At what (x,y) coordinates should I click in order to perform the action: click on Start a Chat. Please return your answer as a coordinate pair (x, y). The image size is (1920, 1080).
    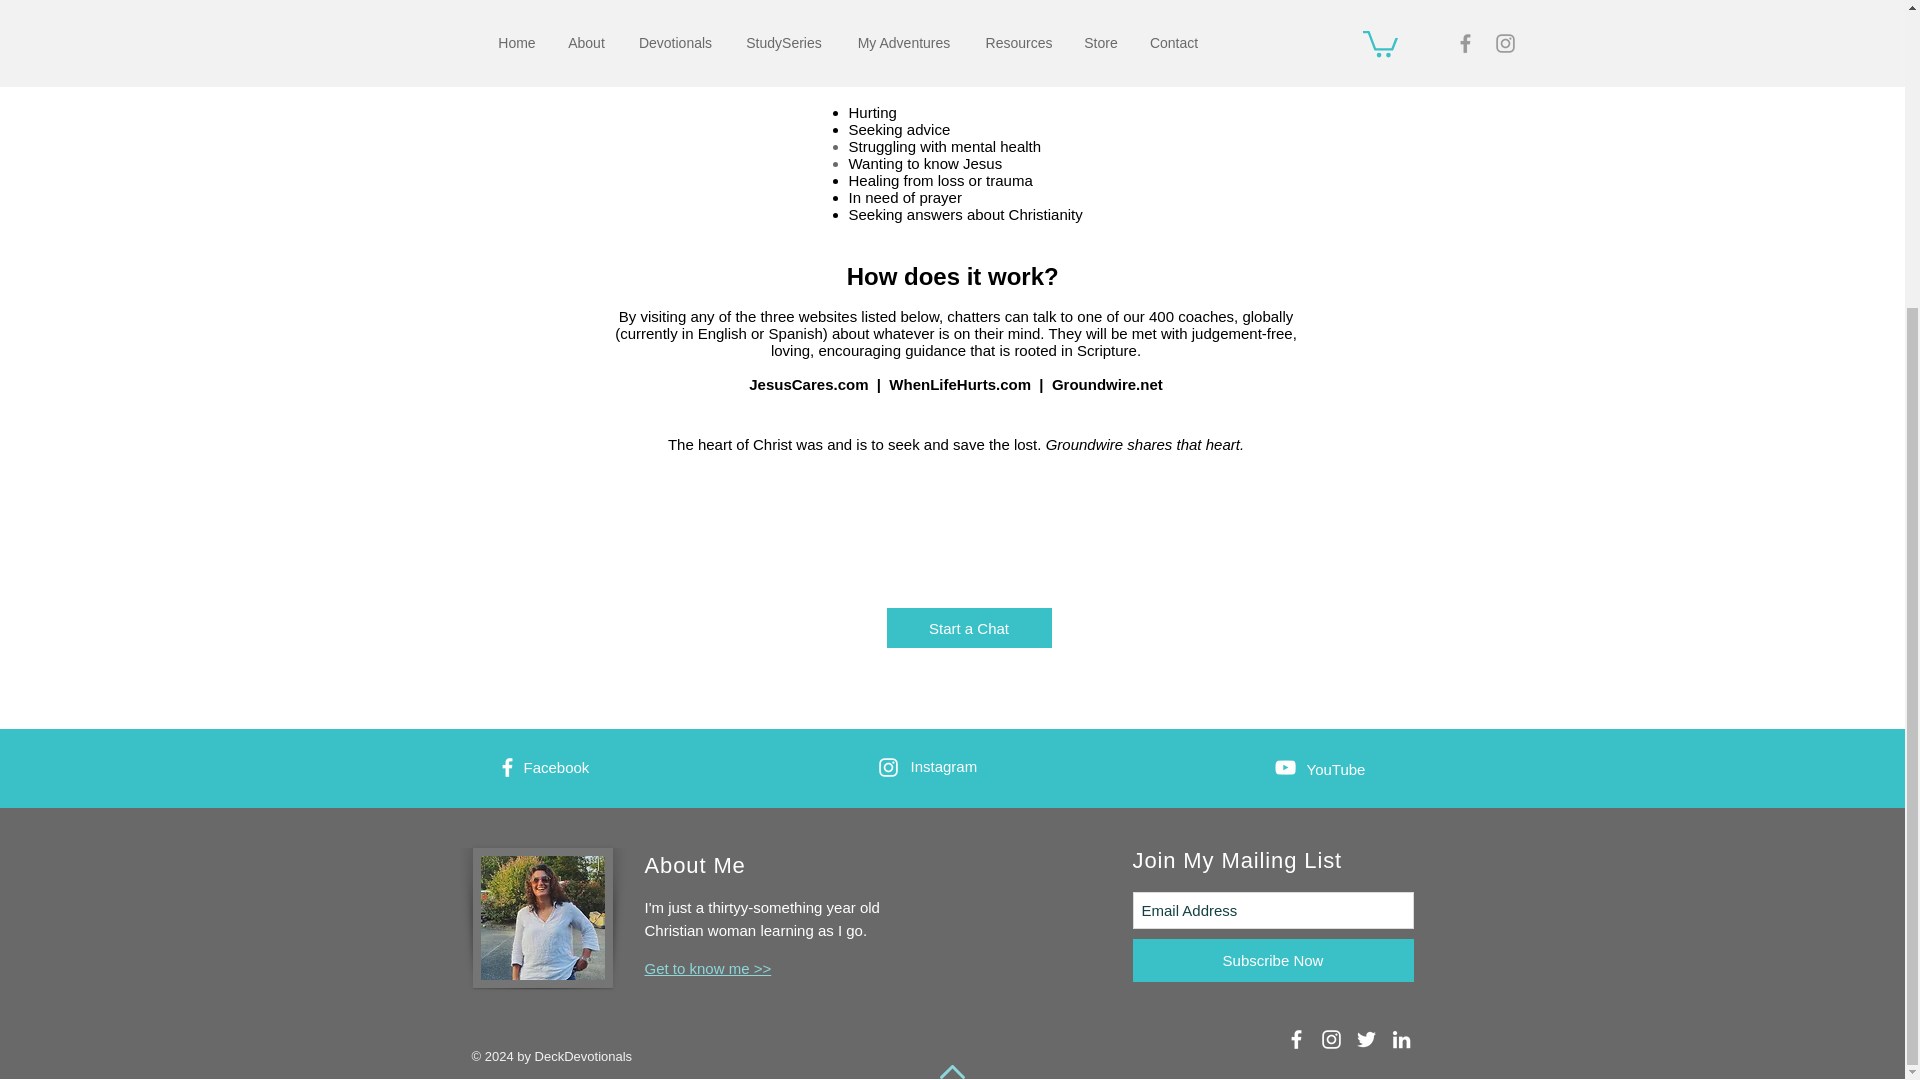
    Looking at the image, I should click on (968, 628).